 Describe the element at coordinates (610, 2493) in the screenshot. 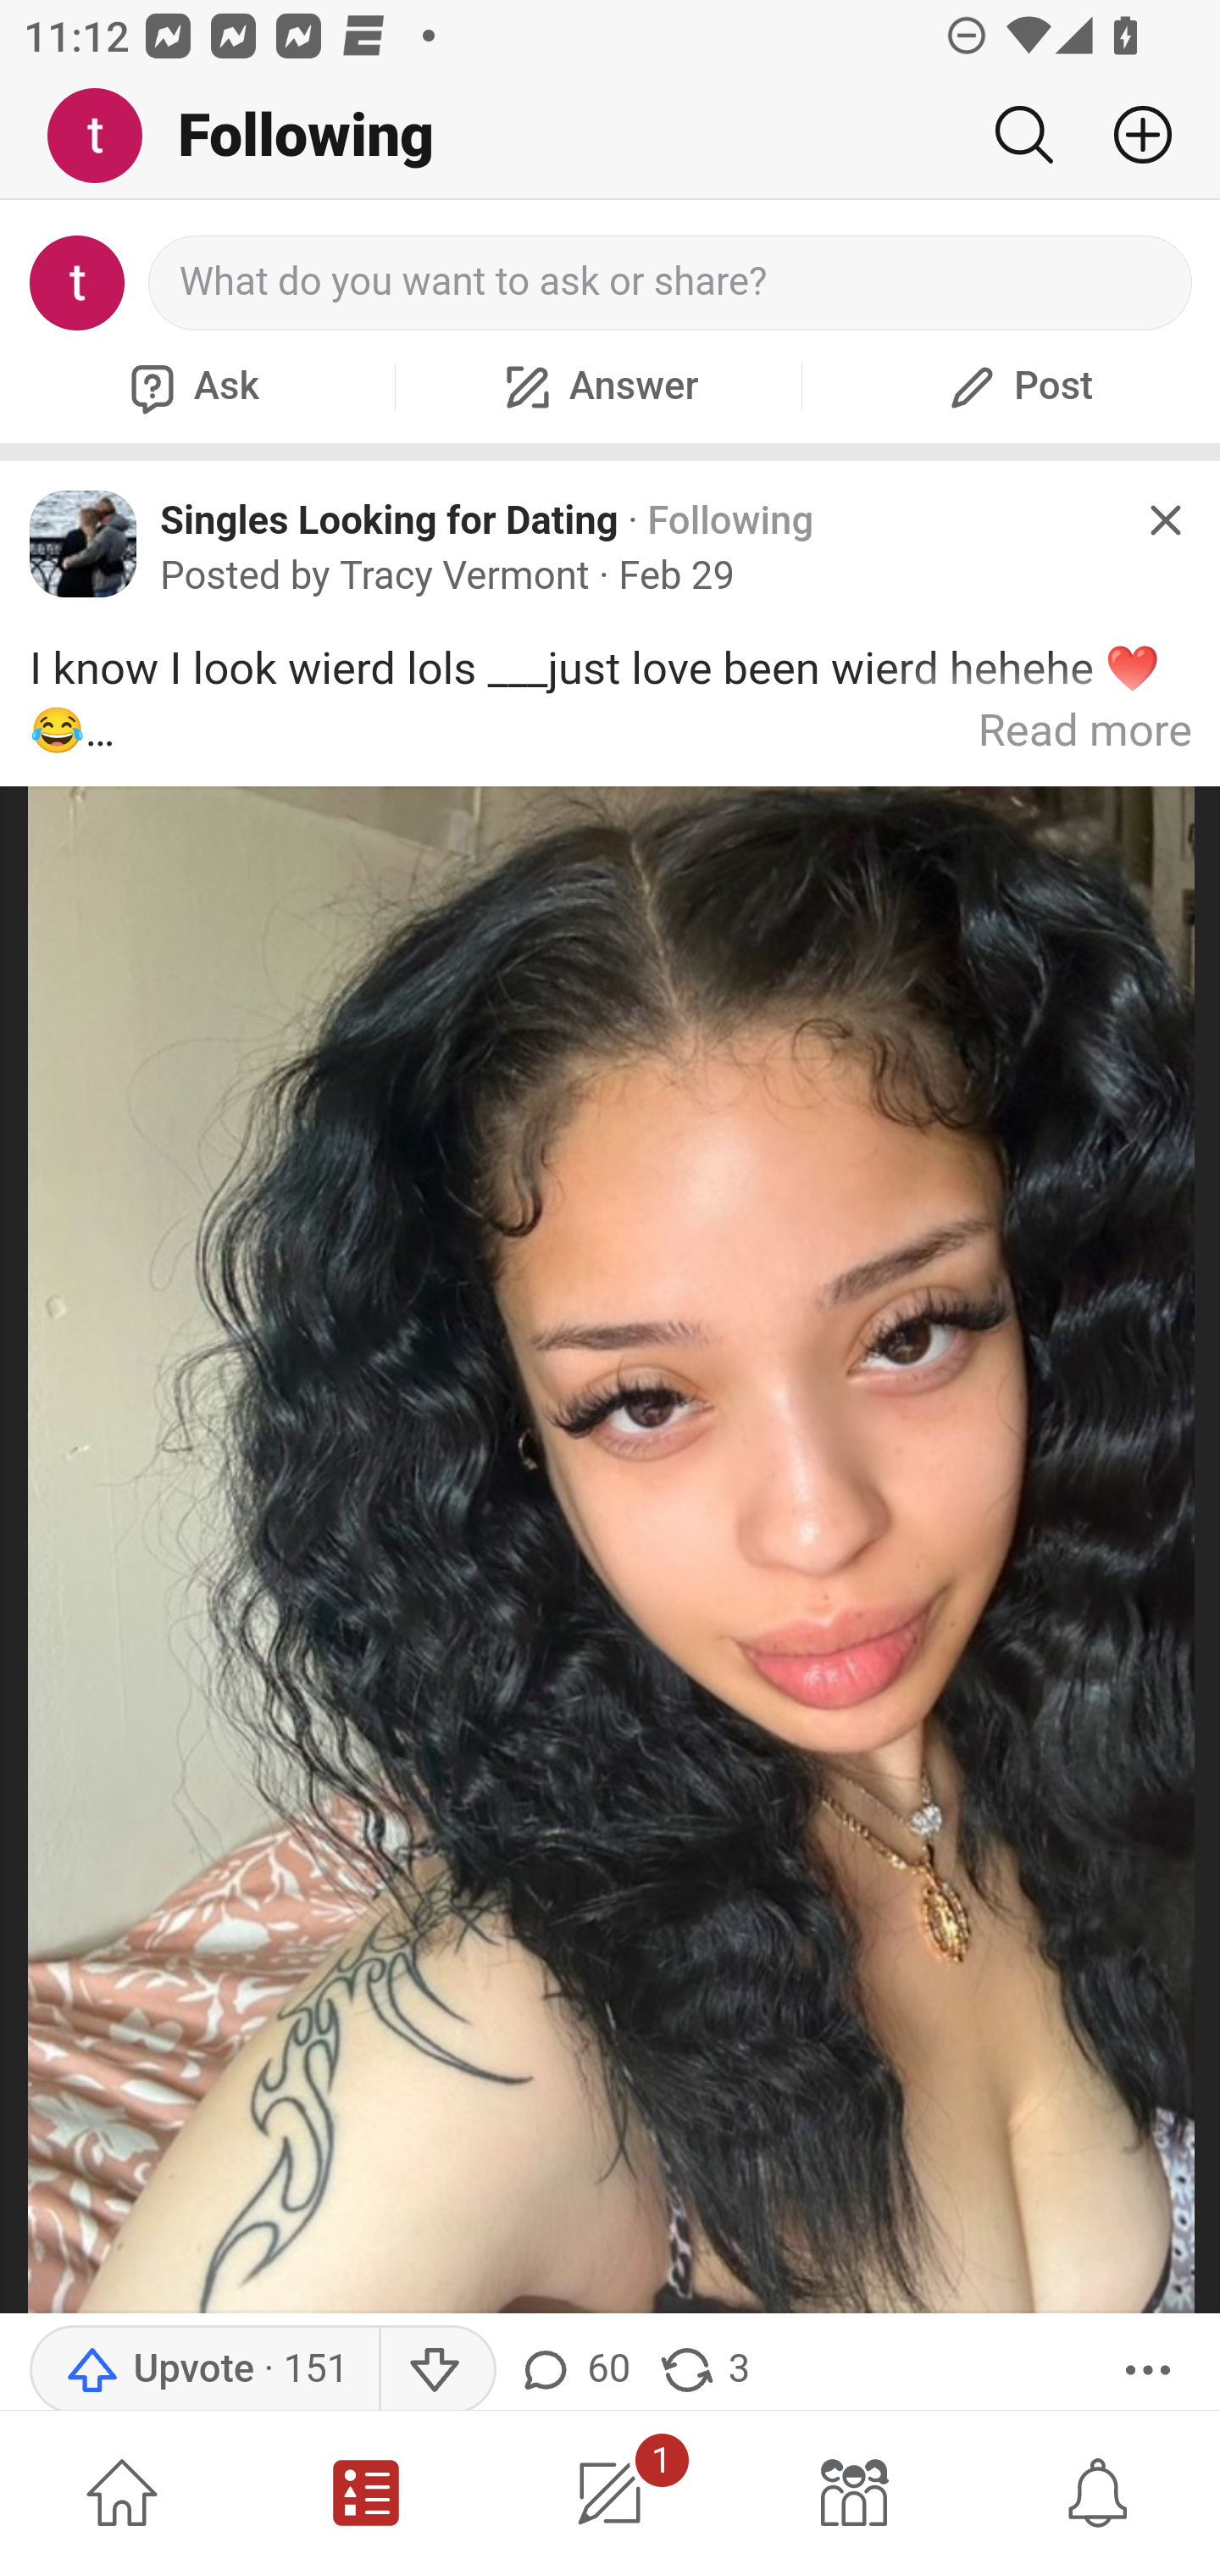

I see `1` at that location.